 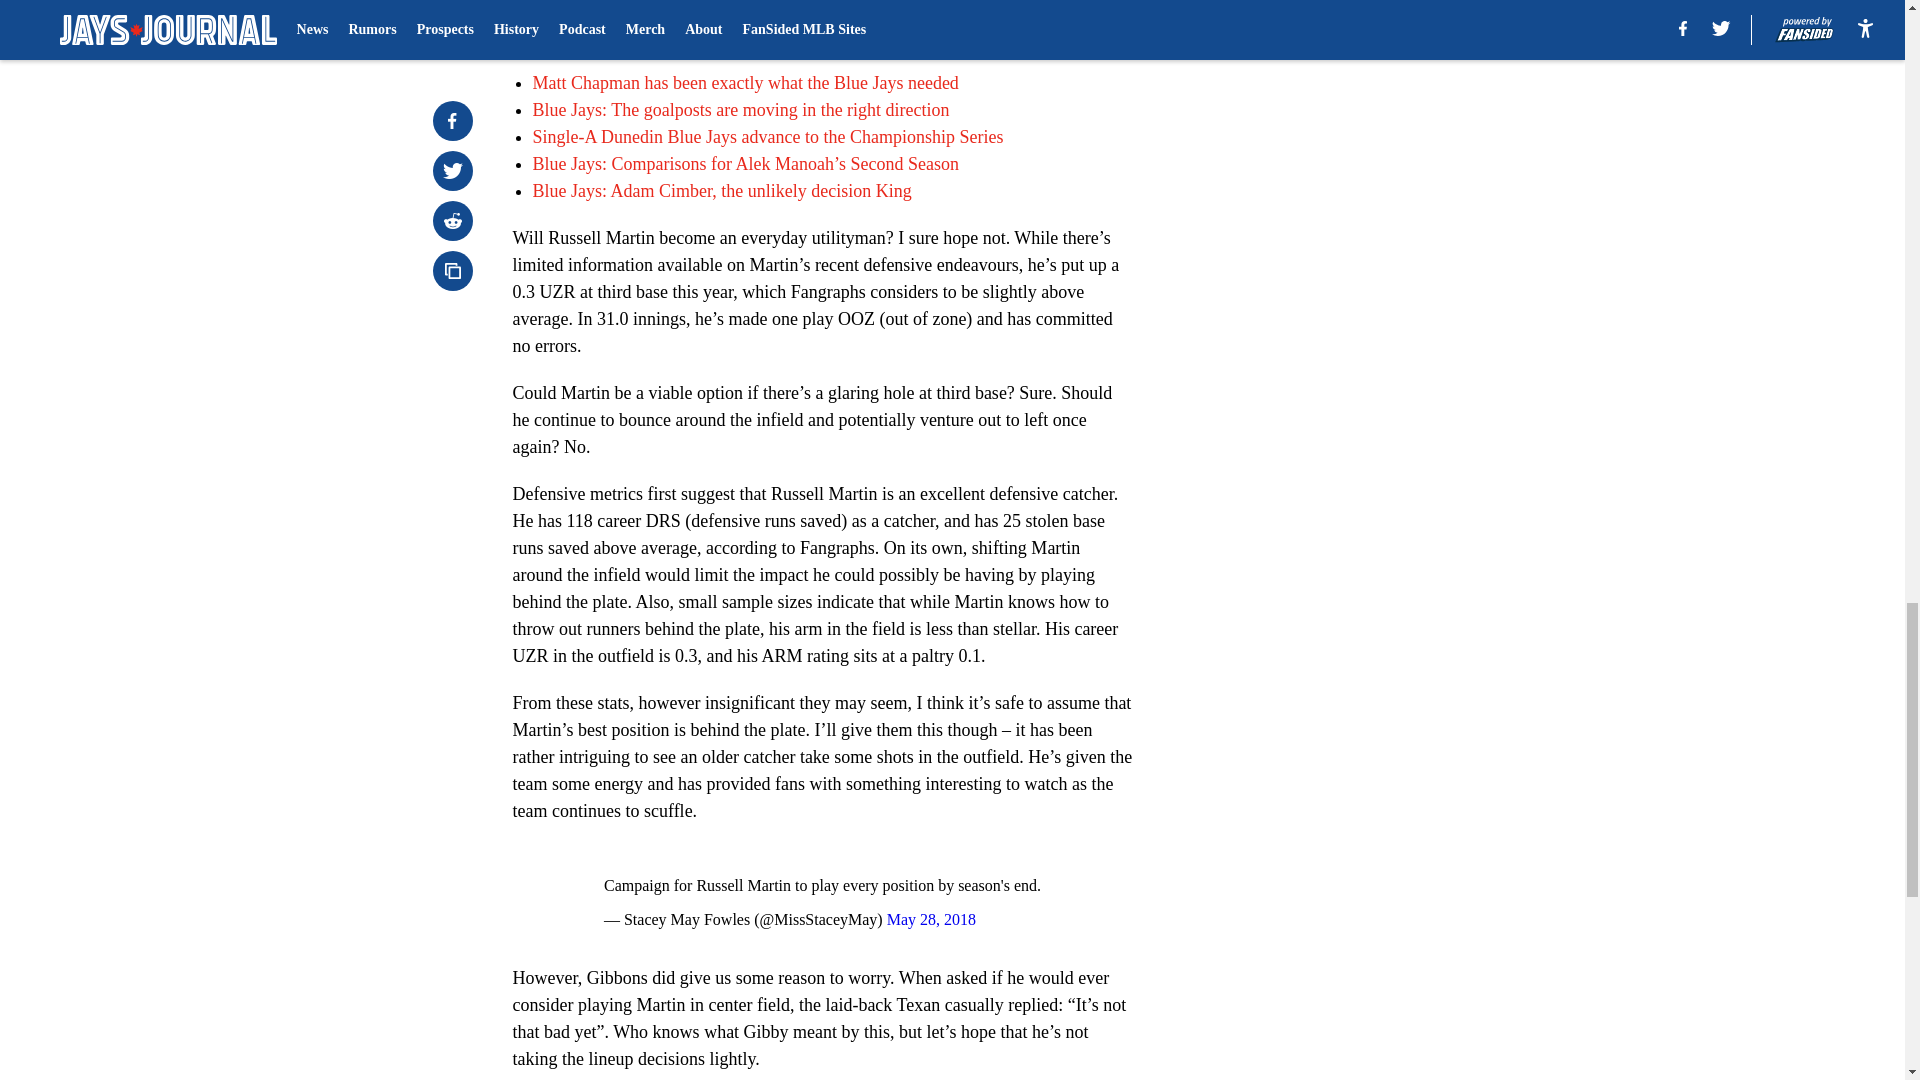 I want to click on Matt Chapman has been exactly what the Blue Jays needed, so click(x=744, y=82).